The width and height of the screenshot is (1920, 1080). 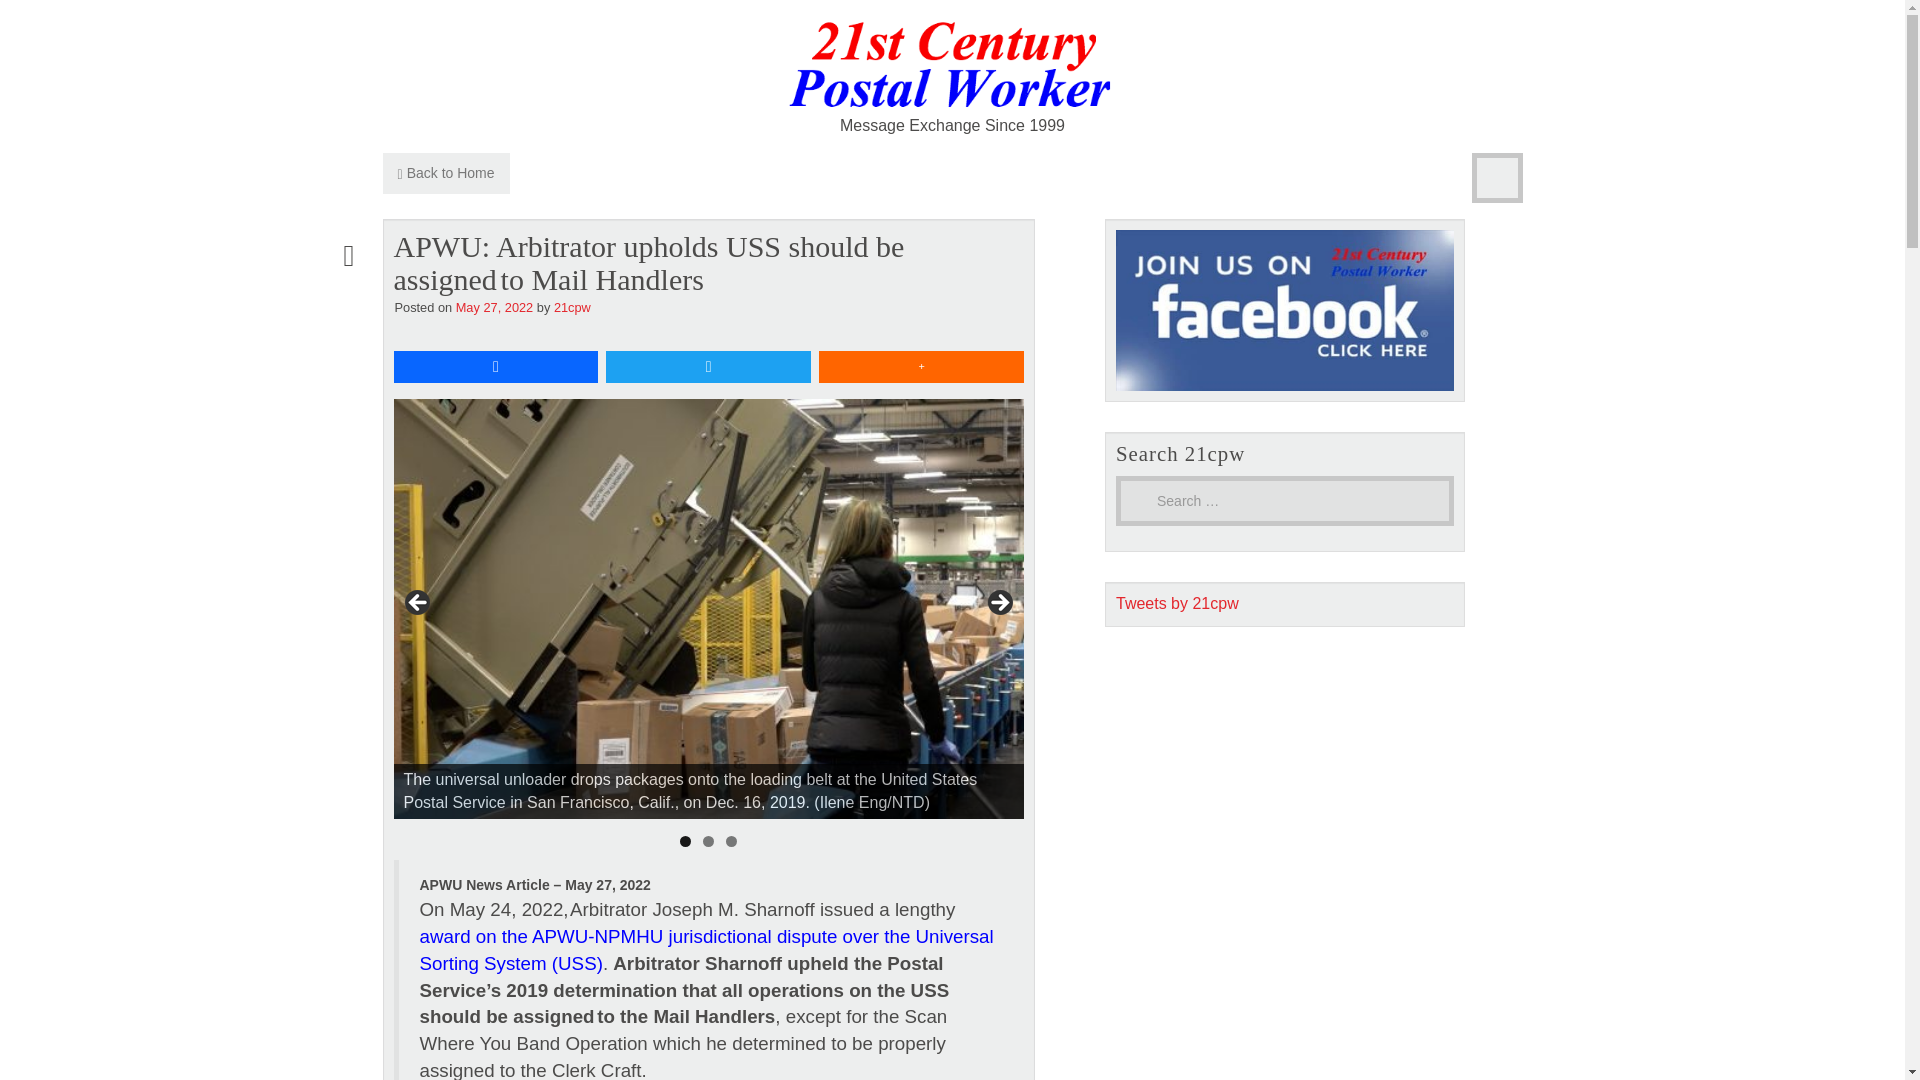 I want to click on More share links, so click(x=921, y=367).